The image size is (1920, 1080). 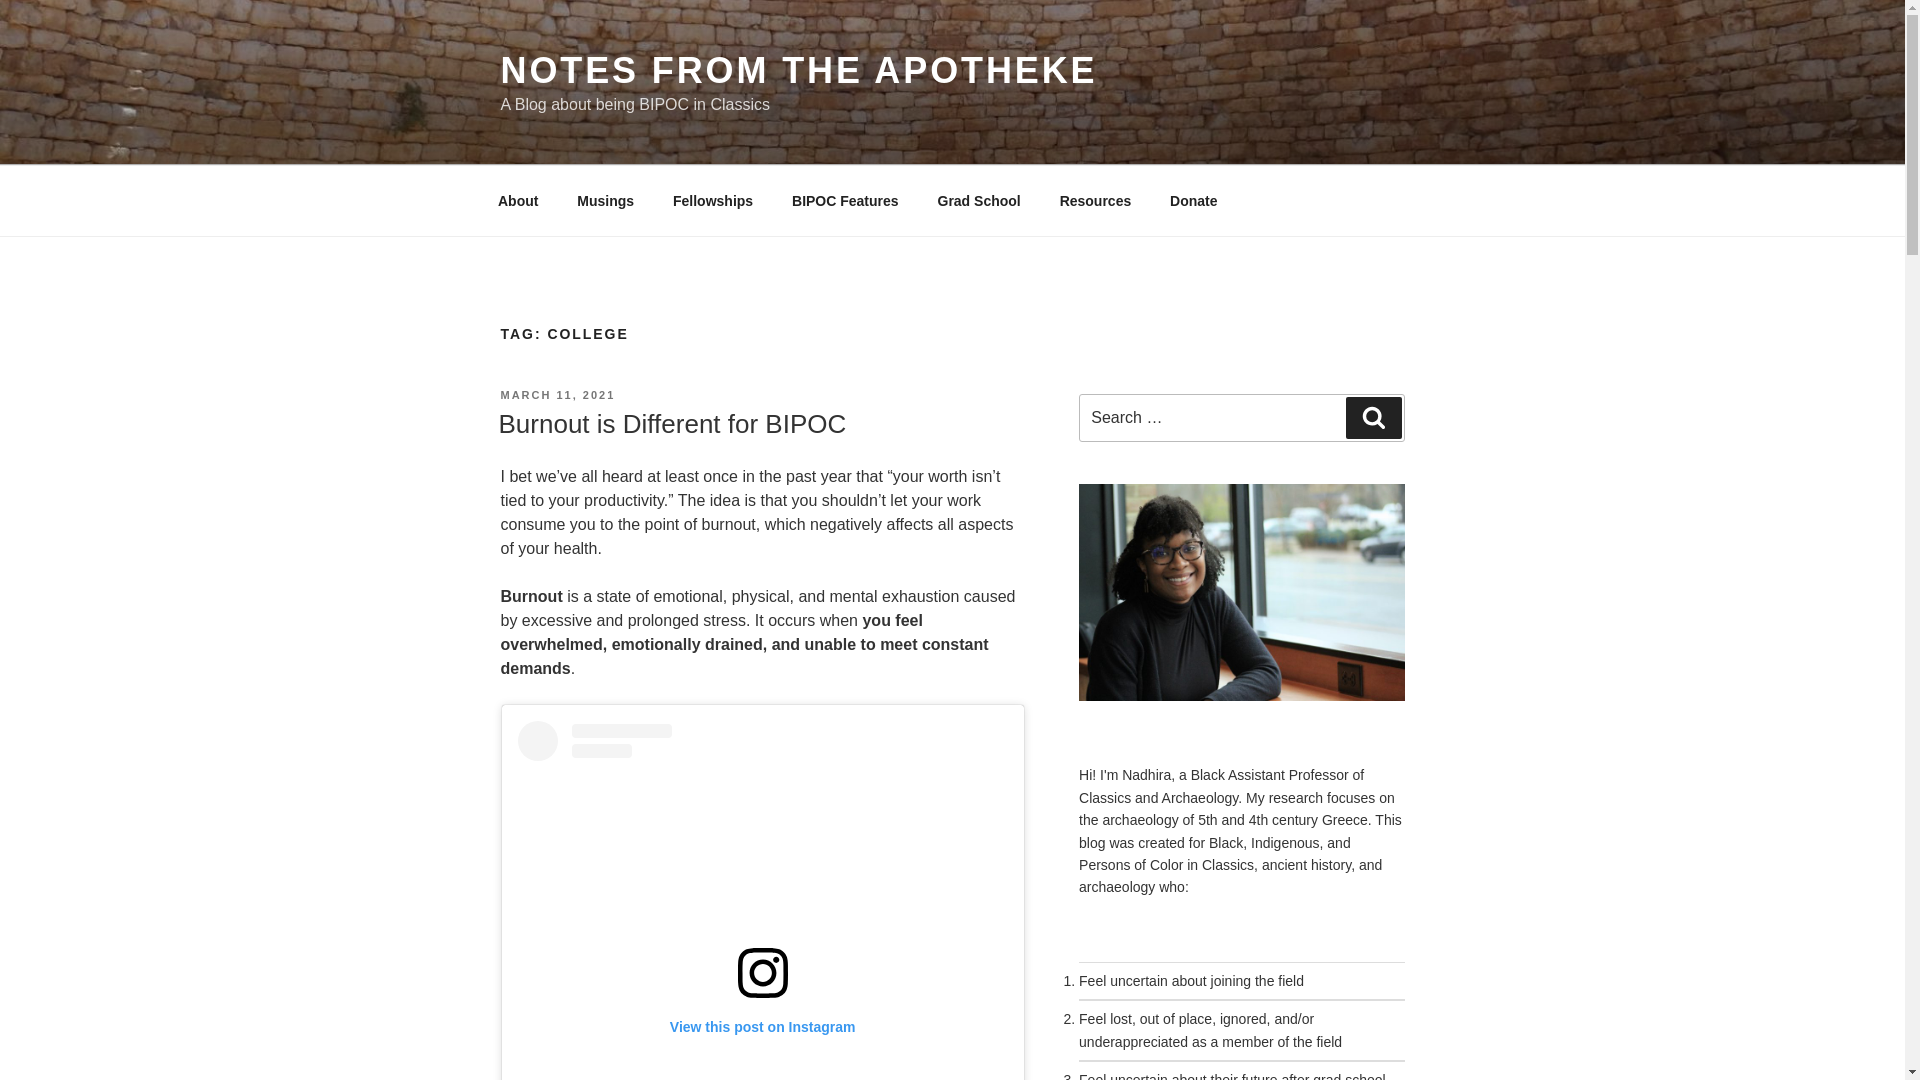 What do you see at coordinates (714, 200) in the screenshot?
I see `Fellowships` at bounding box center [714, 200].